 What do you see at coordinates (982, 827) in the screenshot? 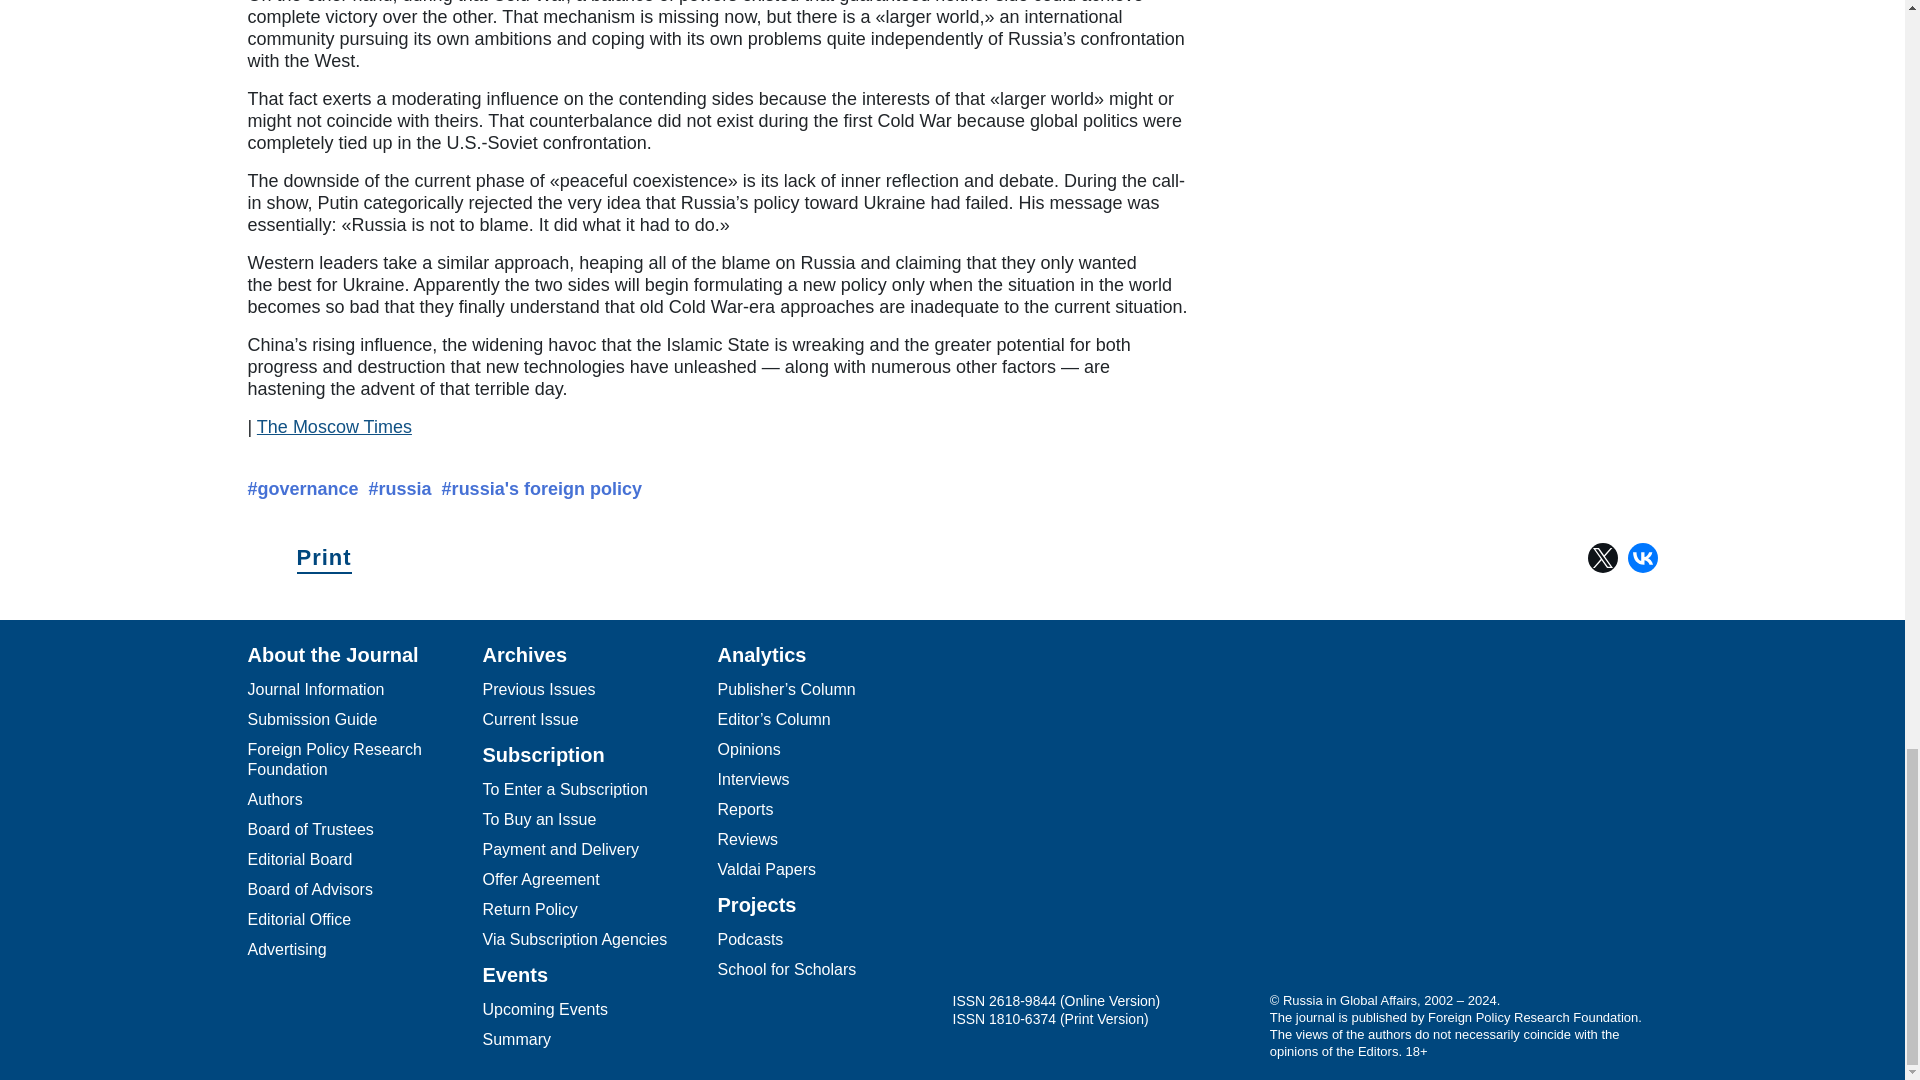
I see `Telegram` at bounding box center [982, 827].